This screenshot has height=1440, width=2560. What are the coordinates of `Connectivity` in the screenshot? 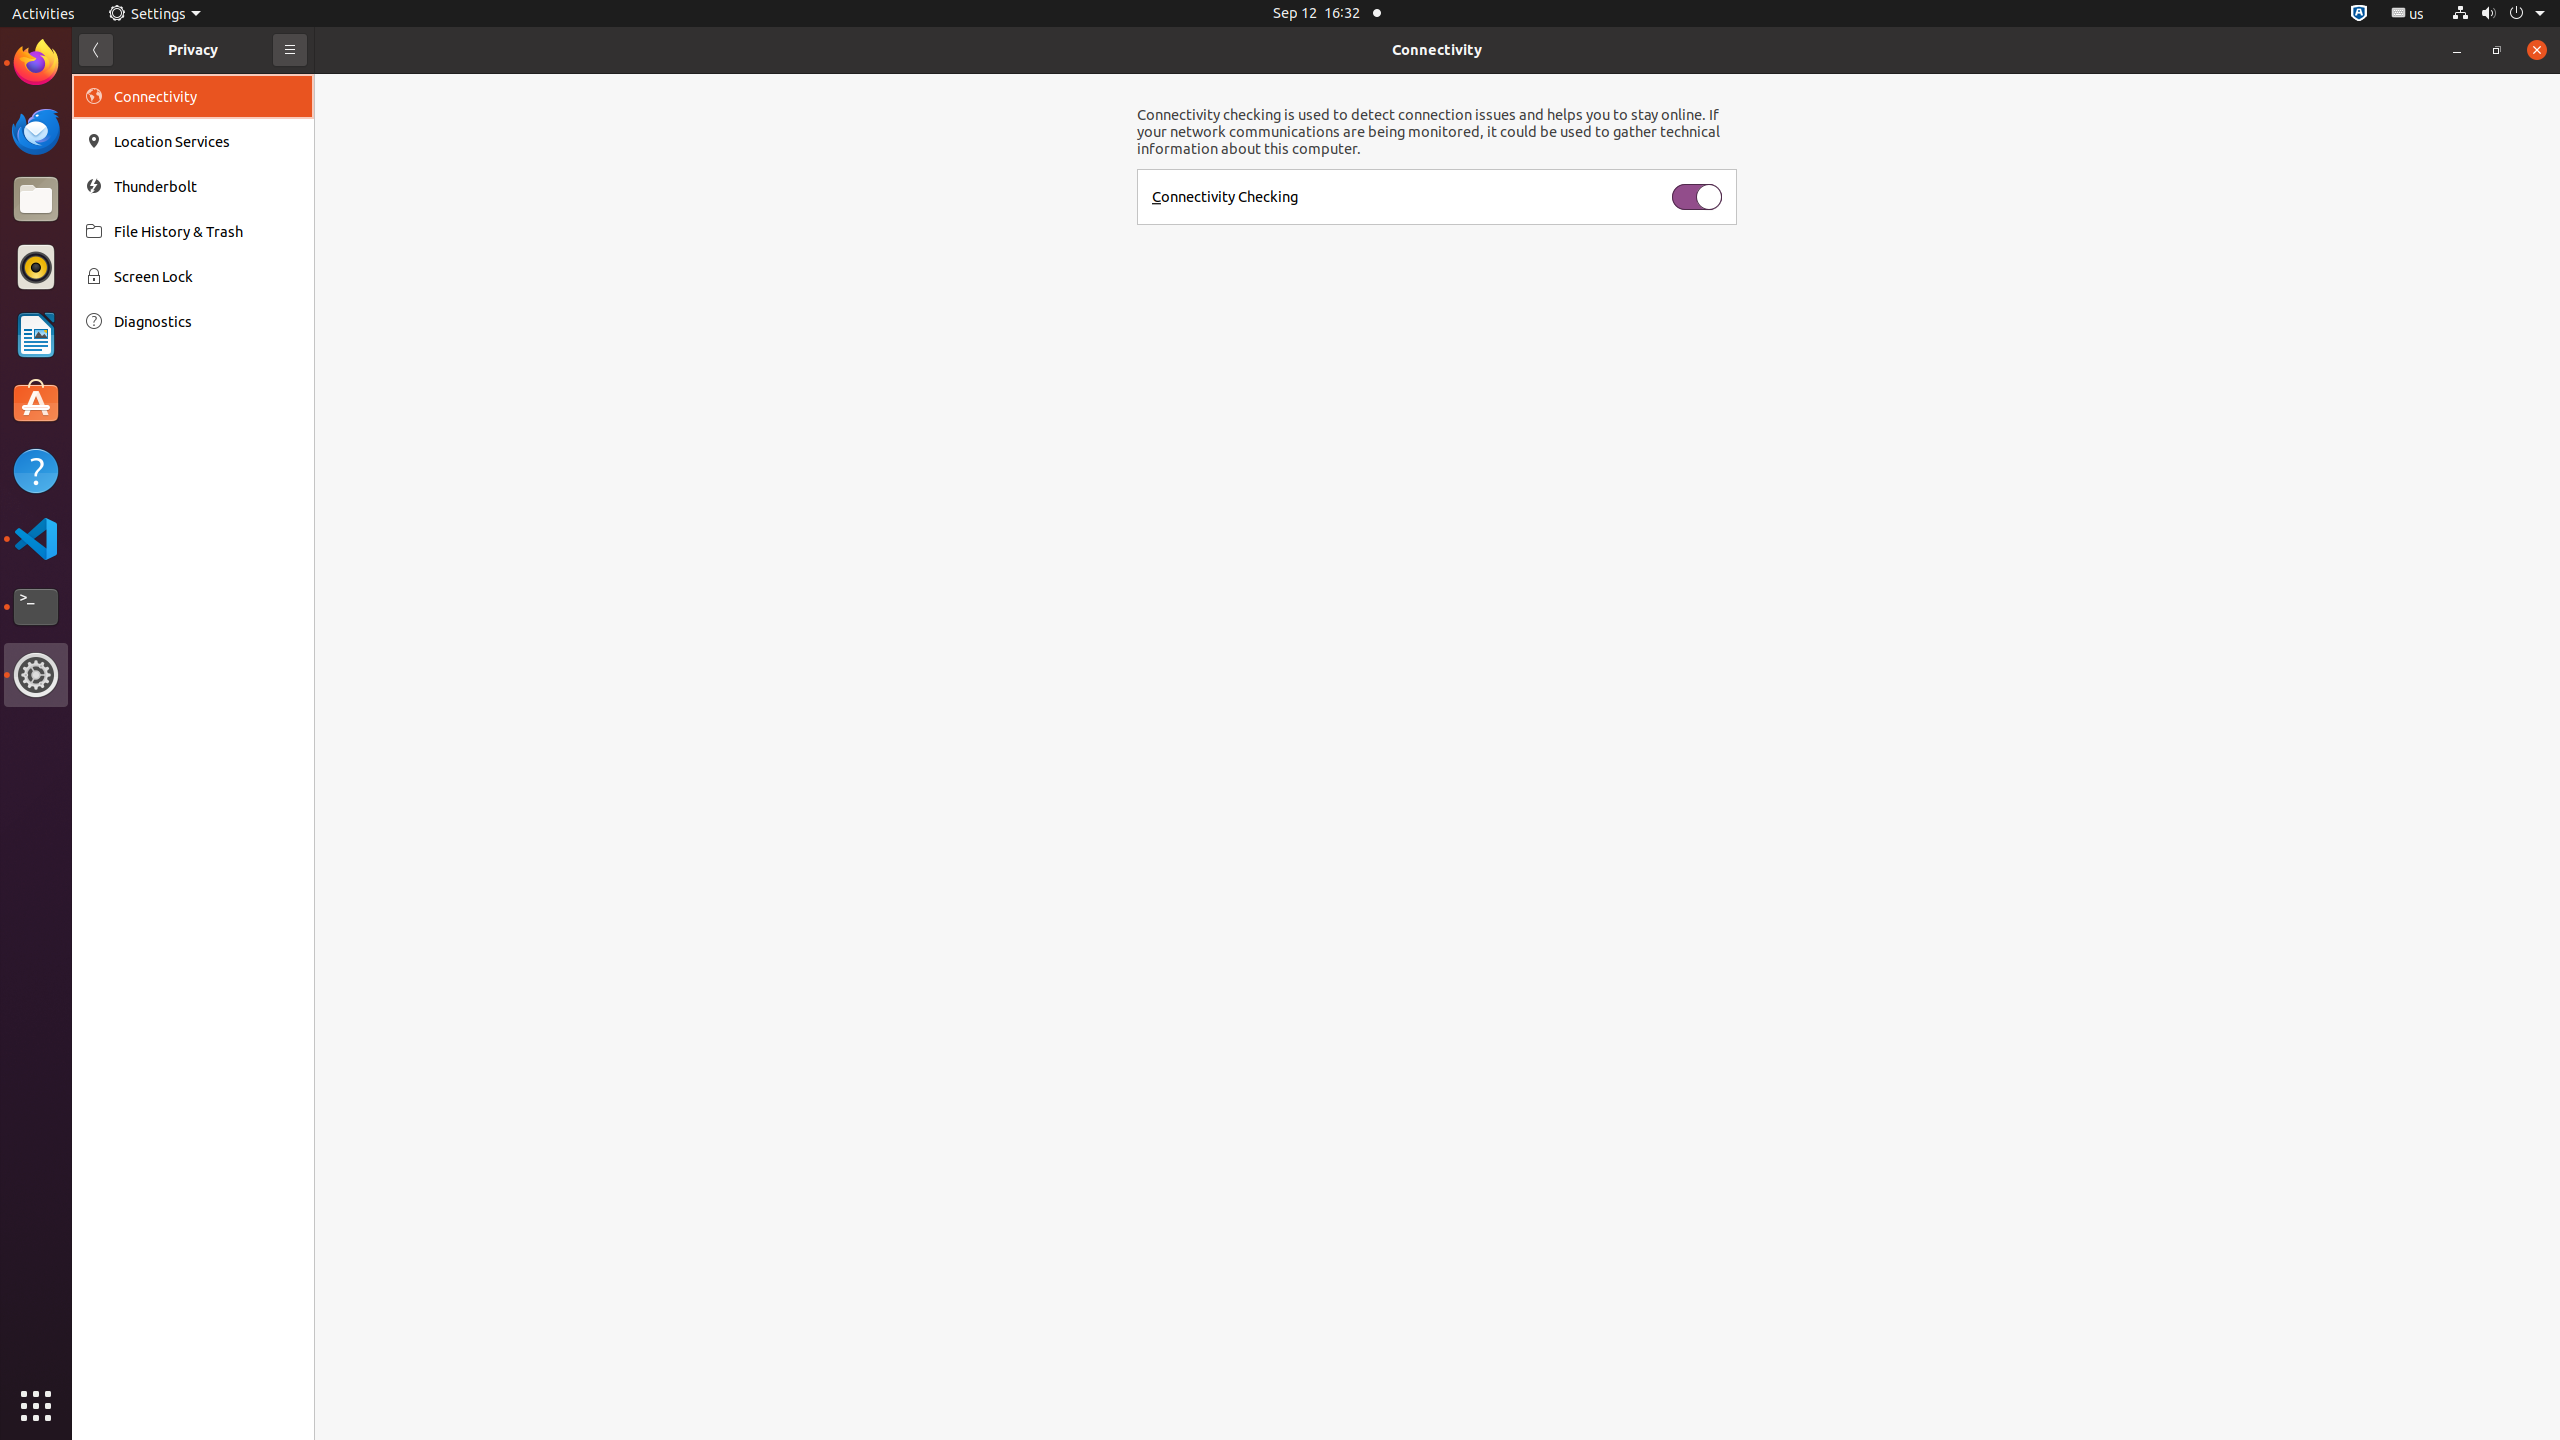 It's located at (1437, 50).